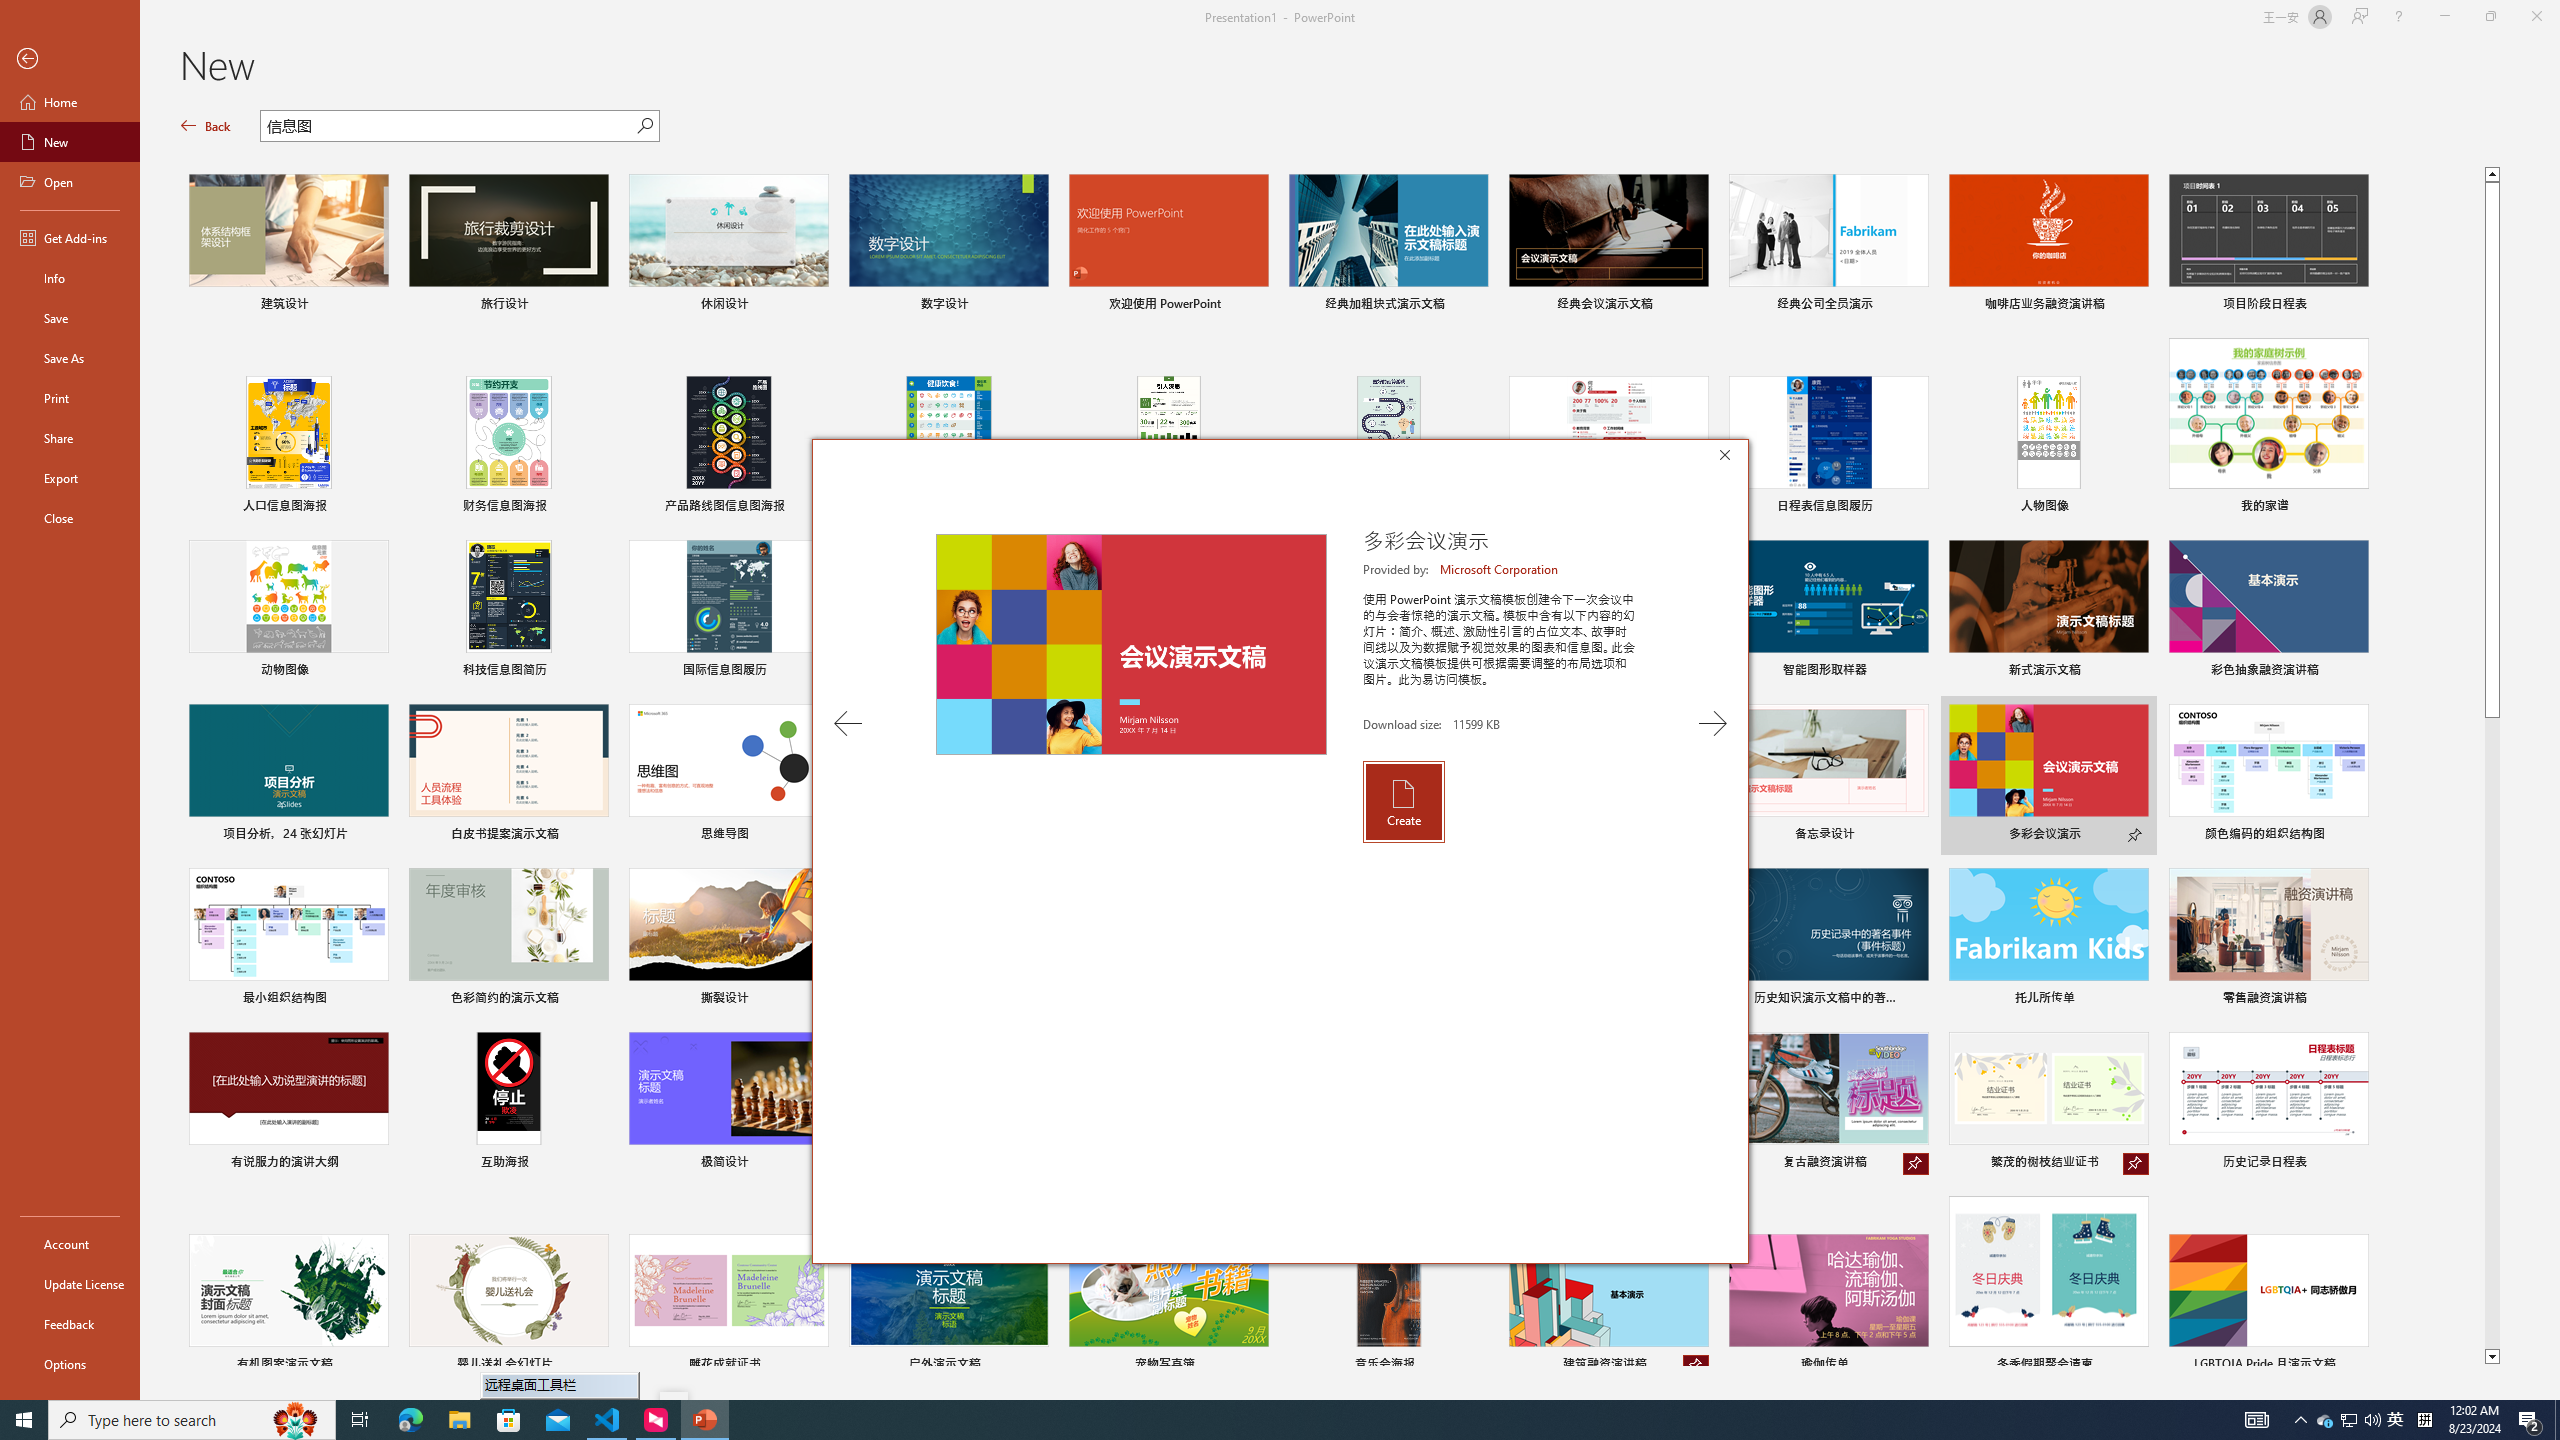 The height and width of the screenshot is (1440, 2560). I want to click on Type here to search, so click(192, 1420).